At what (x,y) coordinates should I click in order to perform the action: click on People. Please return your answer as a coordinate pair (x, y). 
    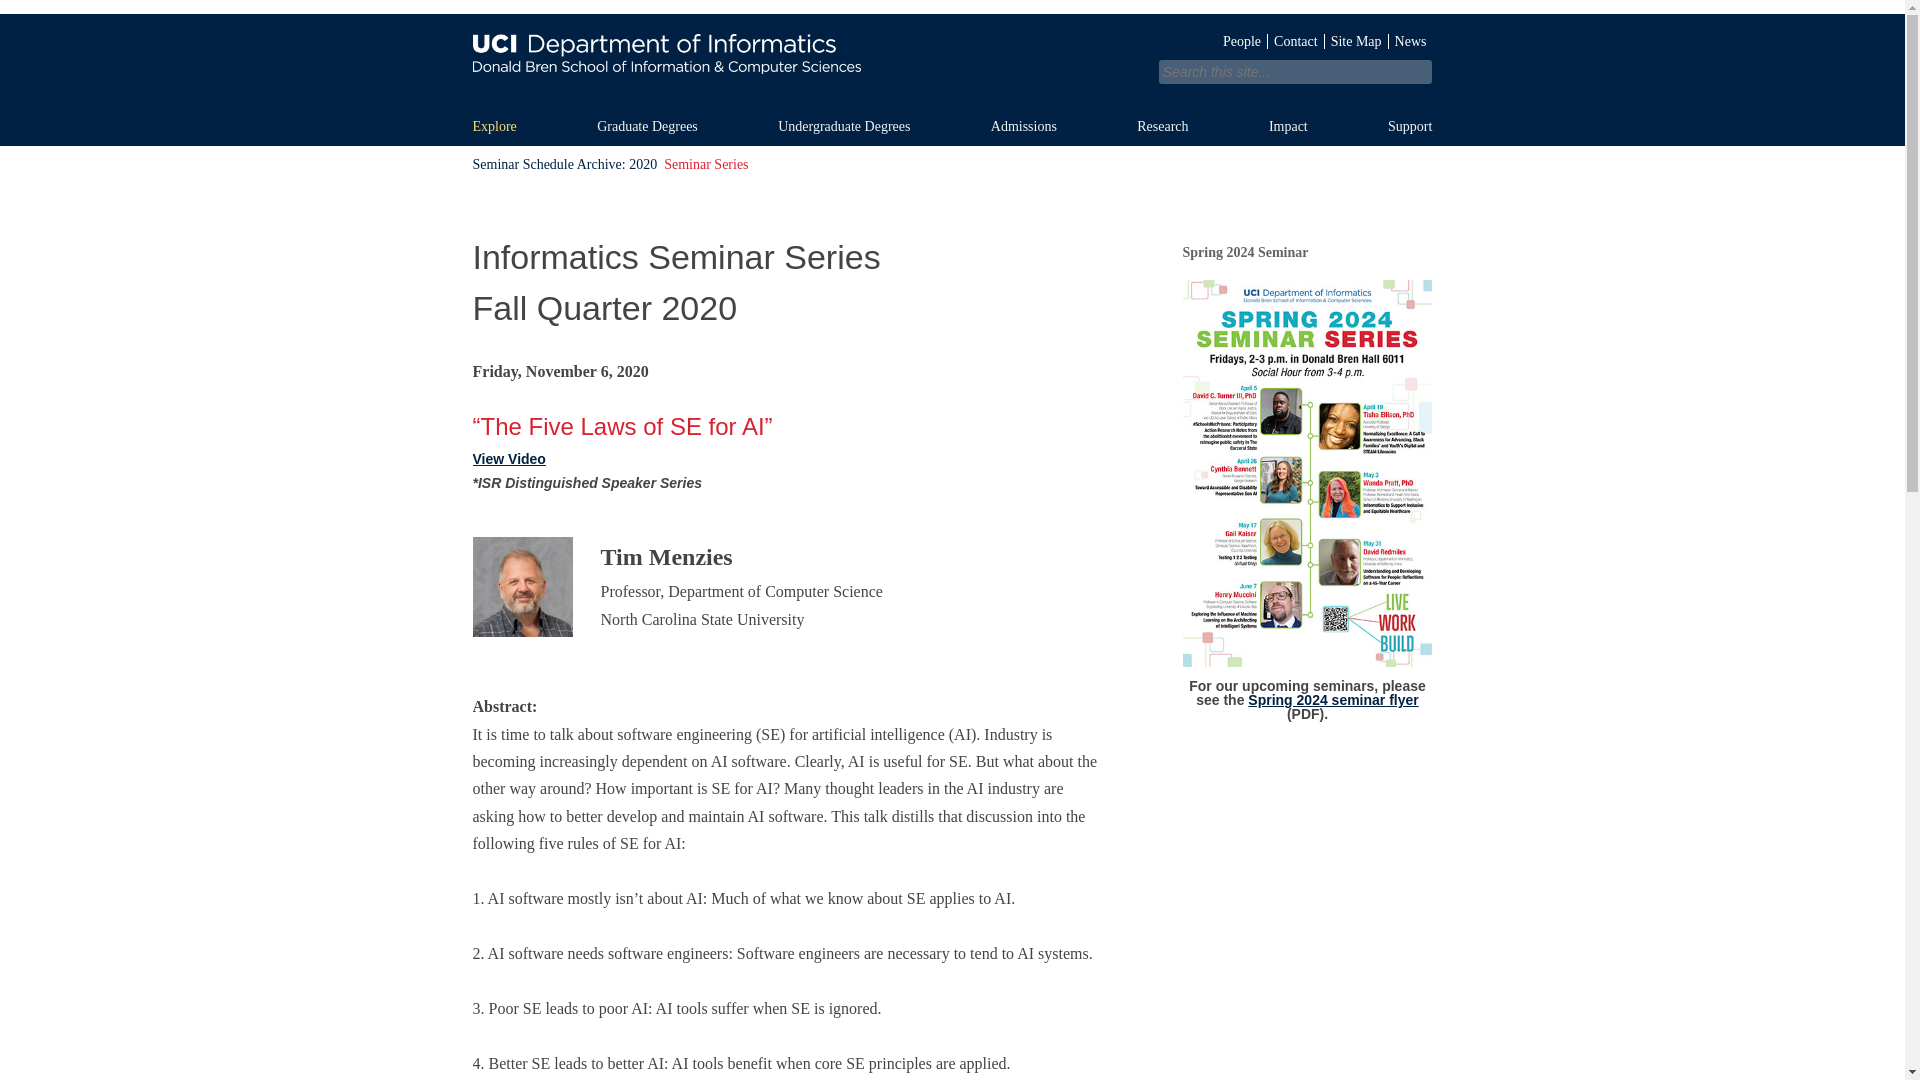
    Looking at the image, I should click on (1242, 40).